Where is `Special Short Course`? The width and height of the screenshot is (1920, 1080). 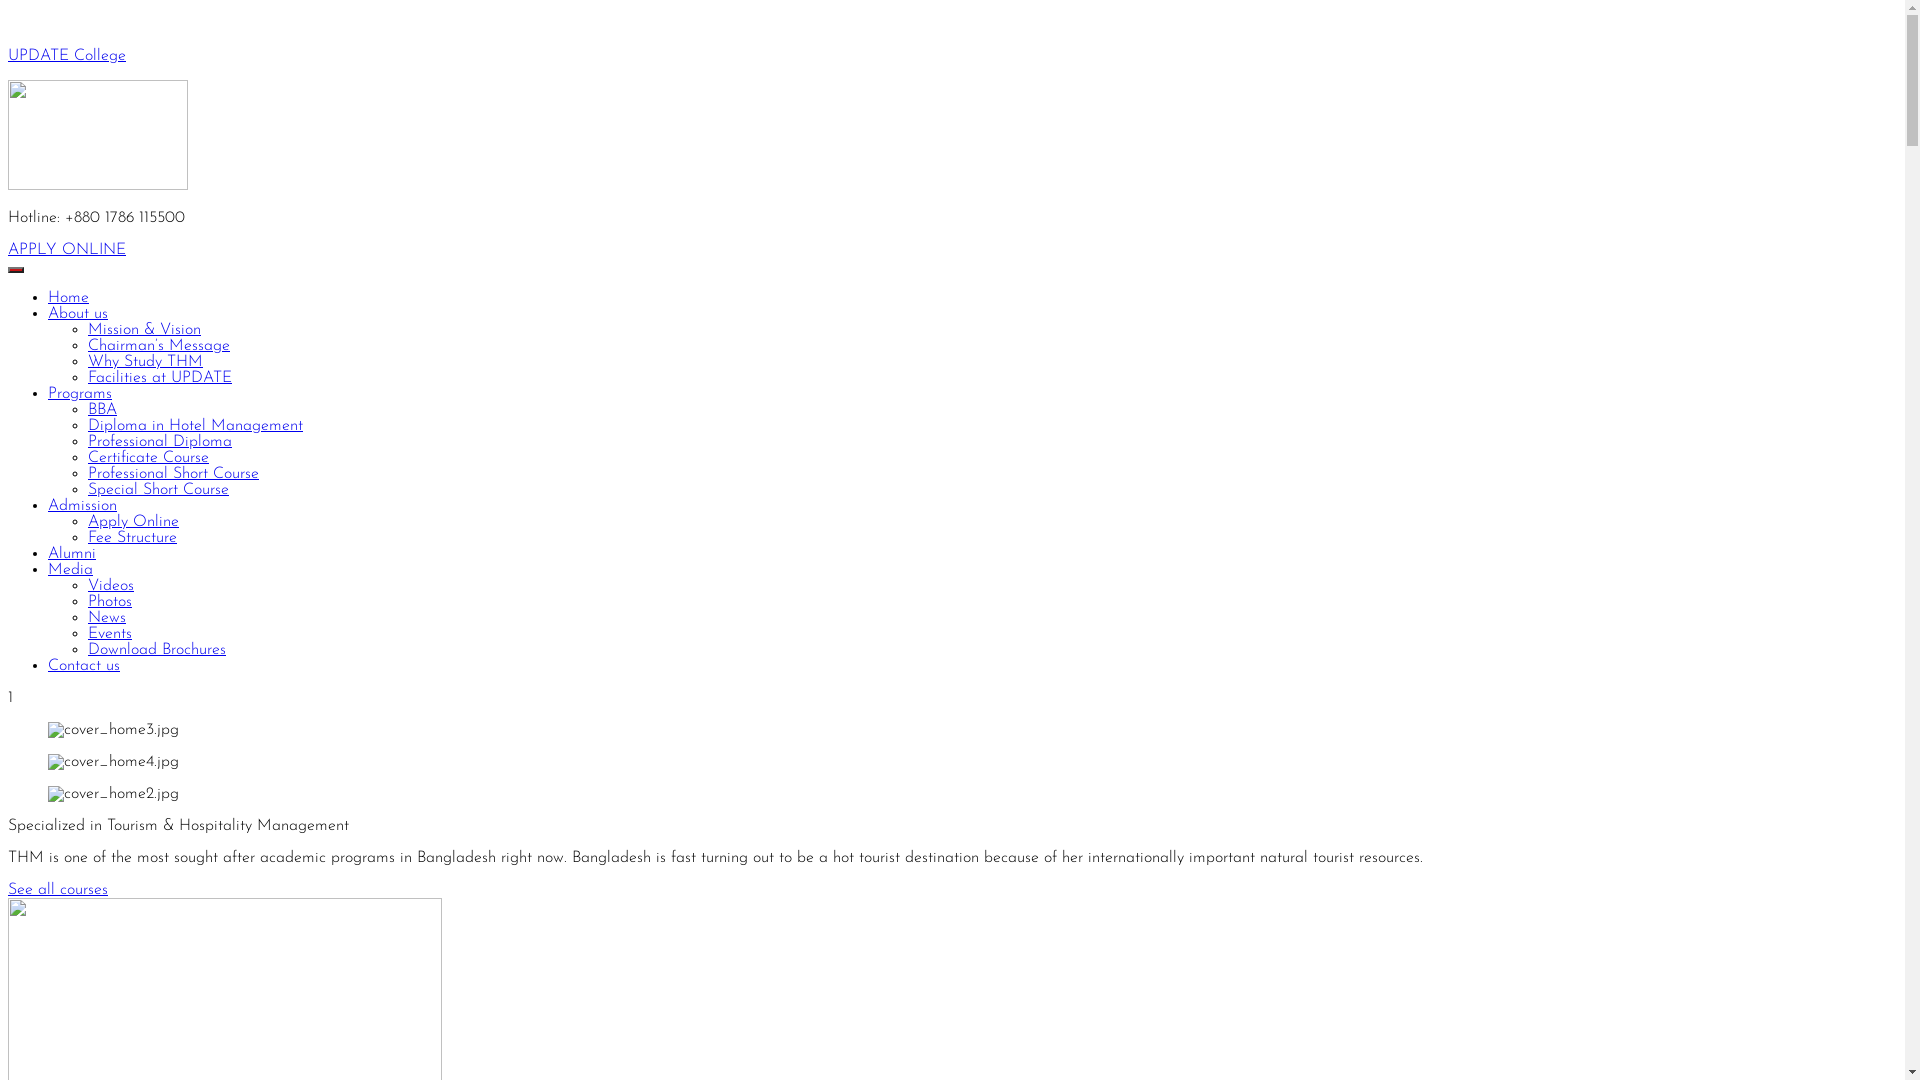 Special Short Course is located at coordinates (158, 490).